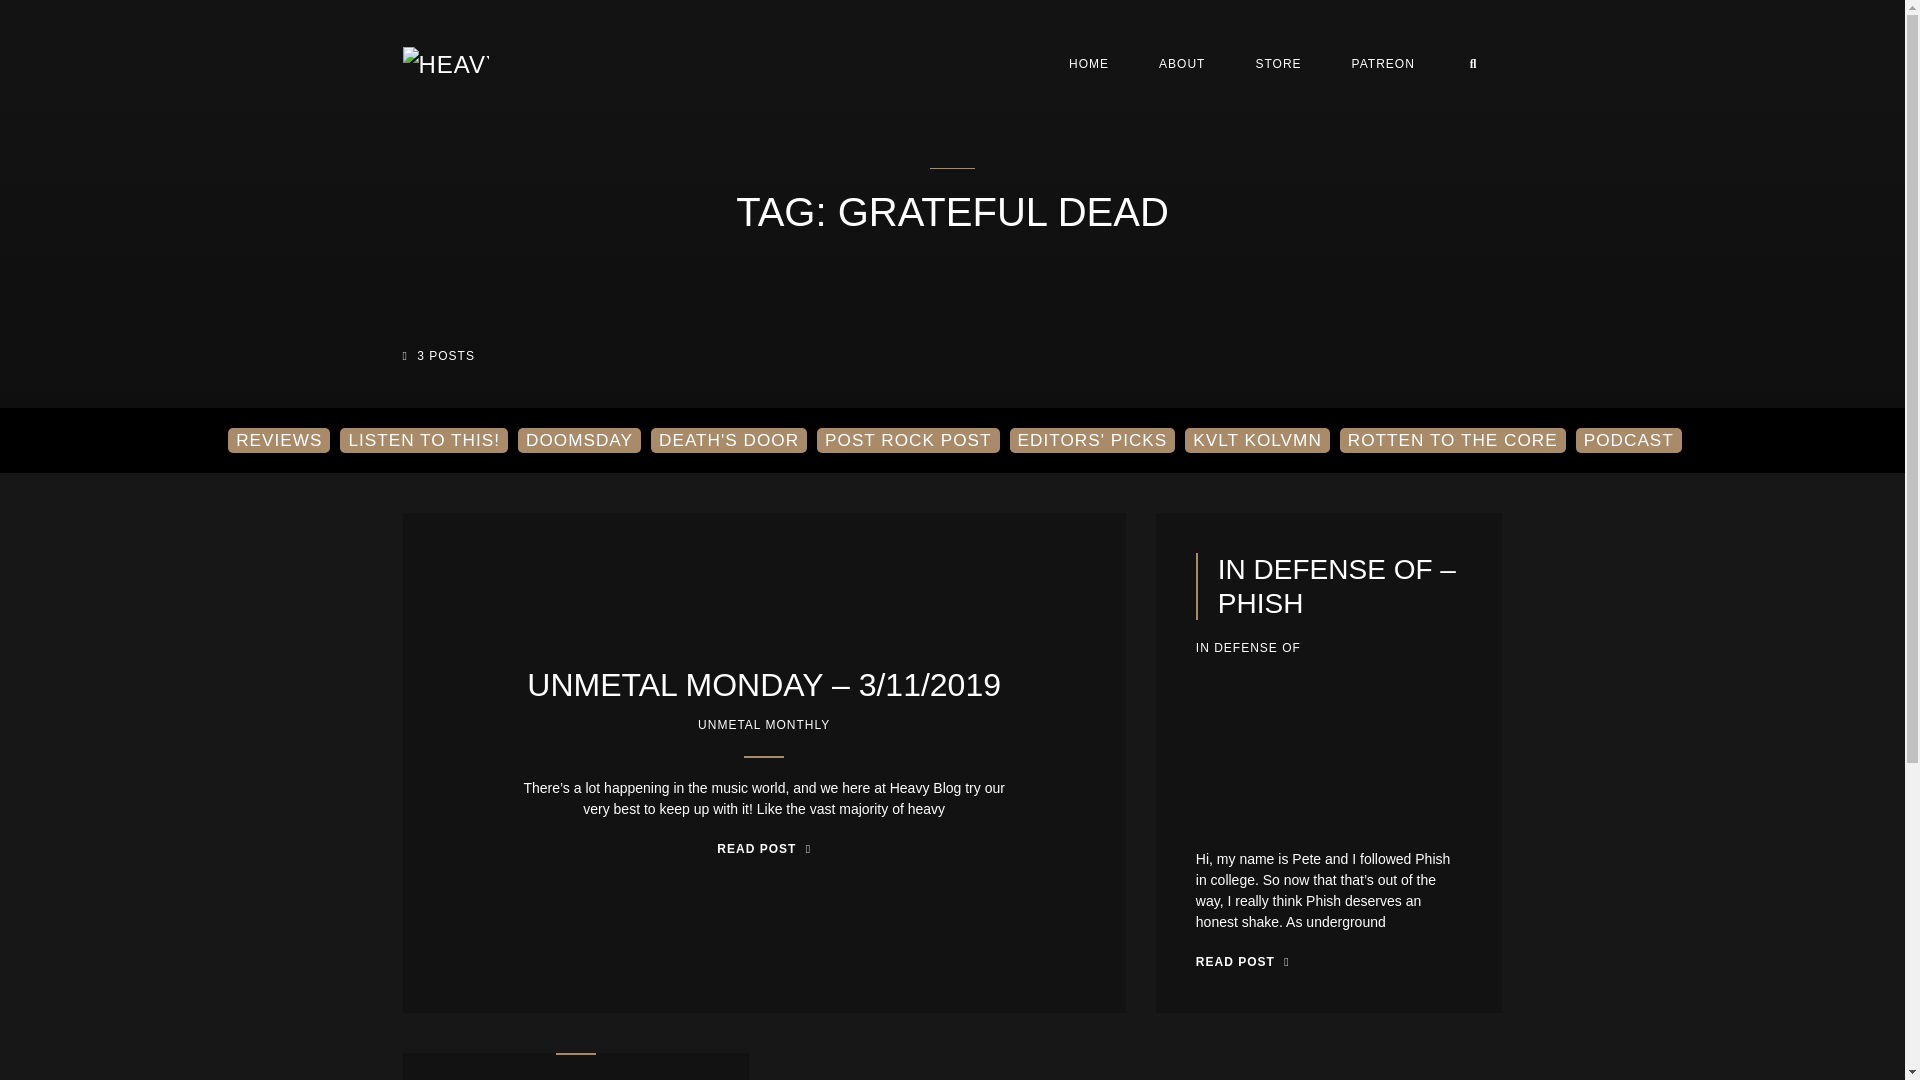  Describe the element at coordinates (1089, 63) in the screenshot. I see `HOME` at that location.